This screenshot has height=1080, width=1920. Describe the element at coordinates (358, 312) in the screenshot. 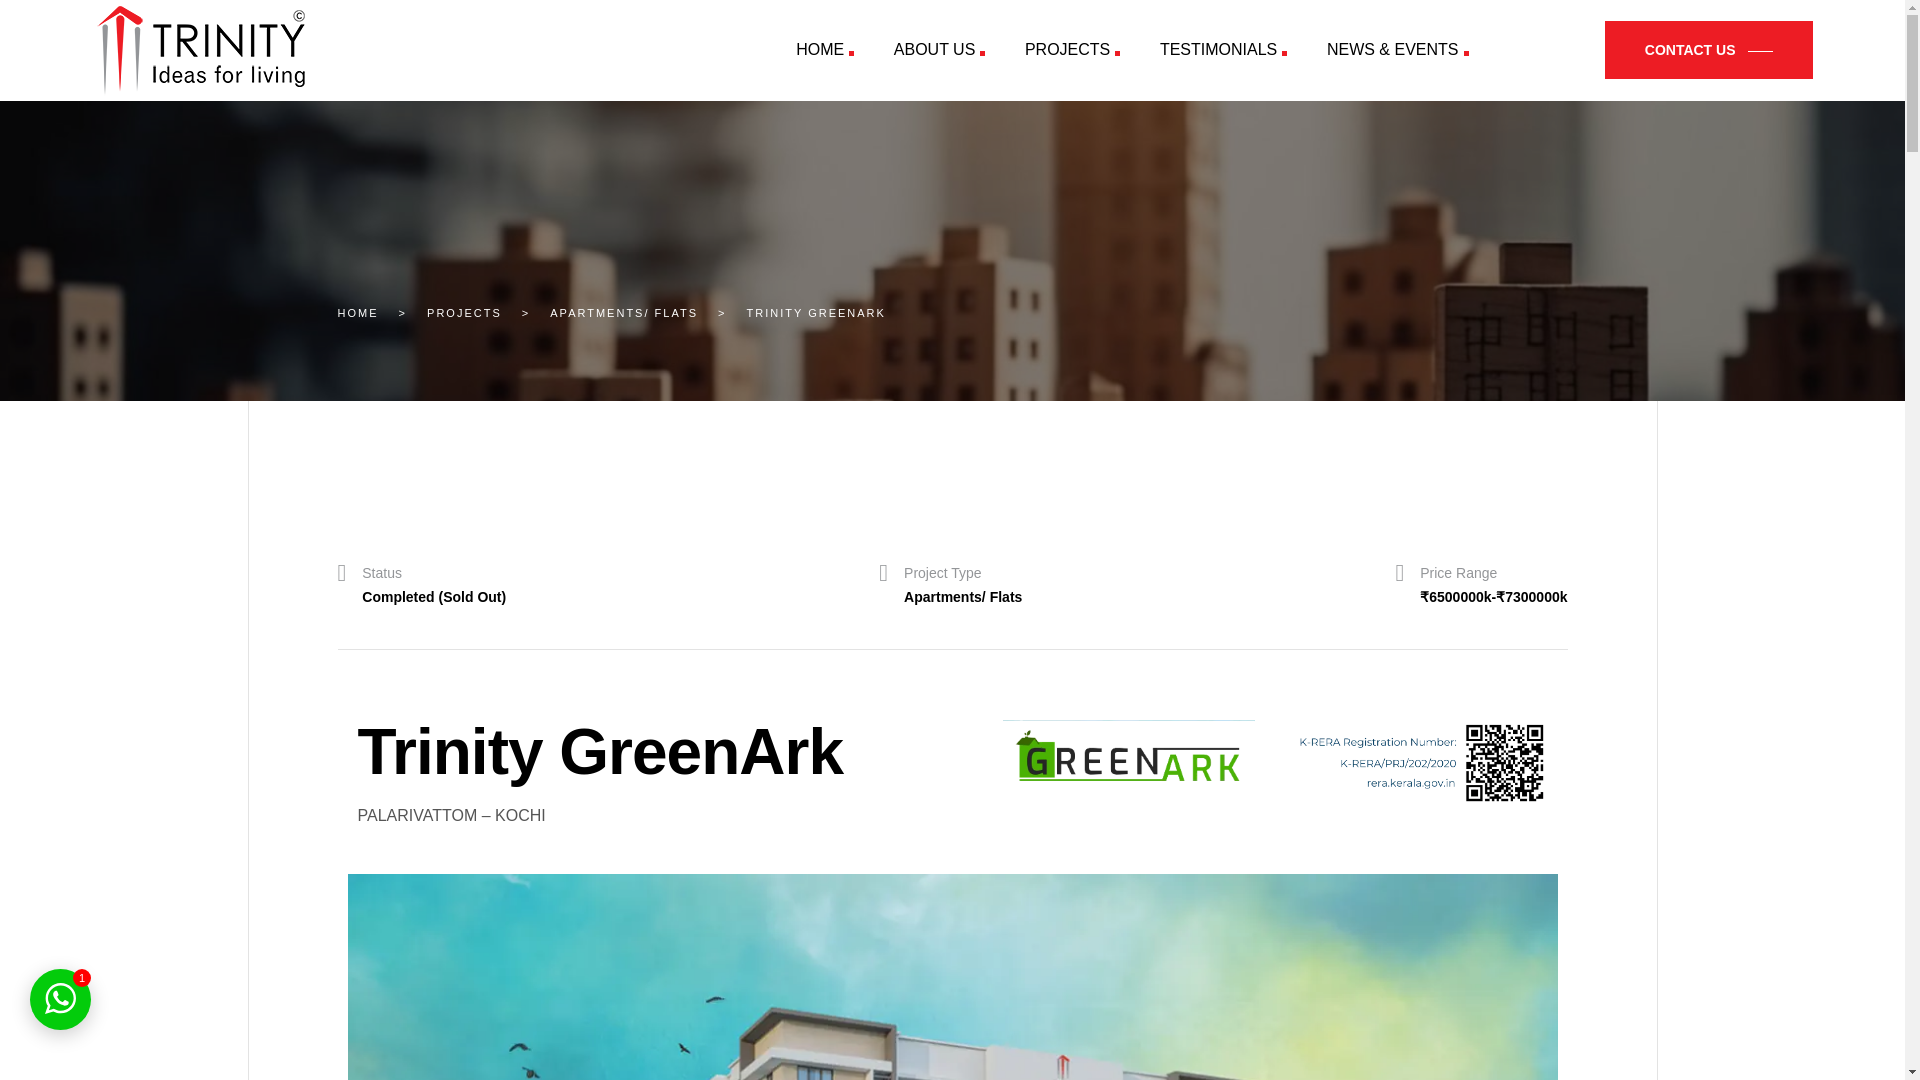

I see `HOME` at that location.